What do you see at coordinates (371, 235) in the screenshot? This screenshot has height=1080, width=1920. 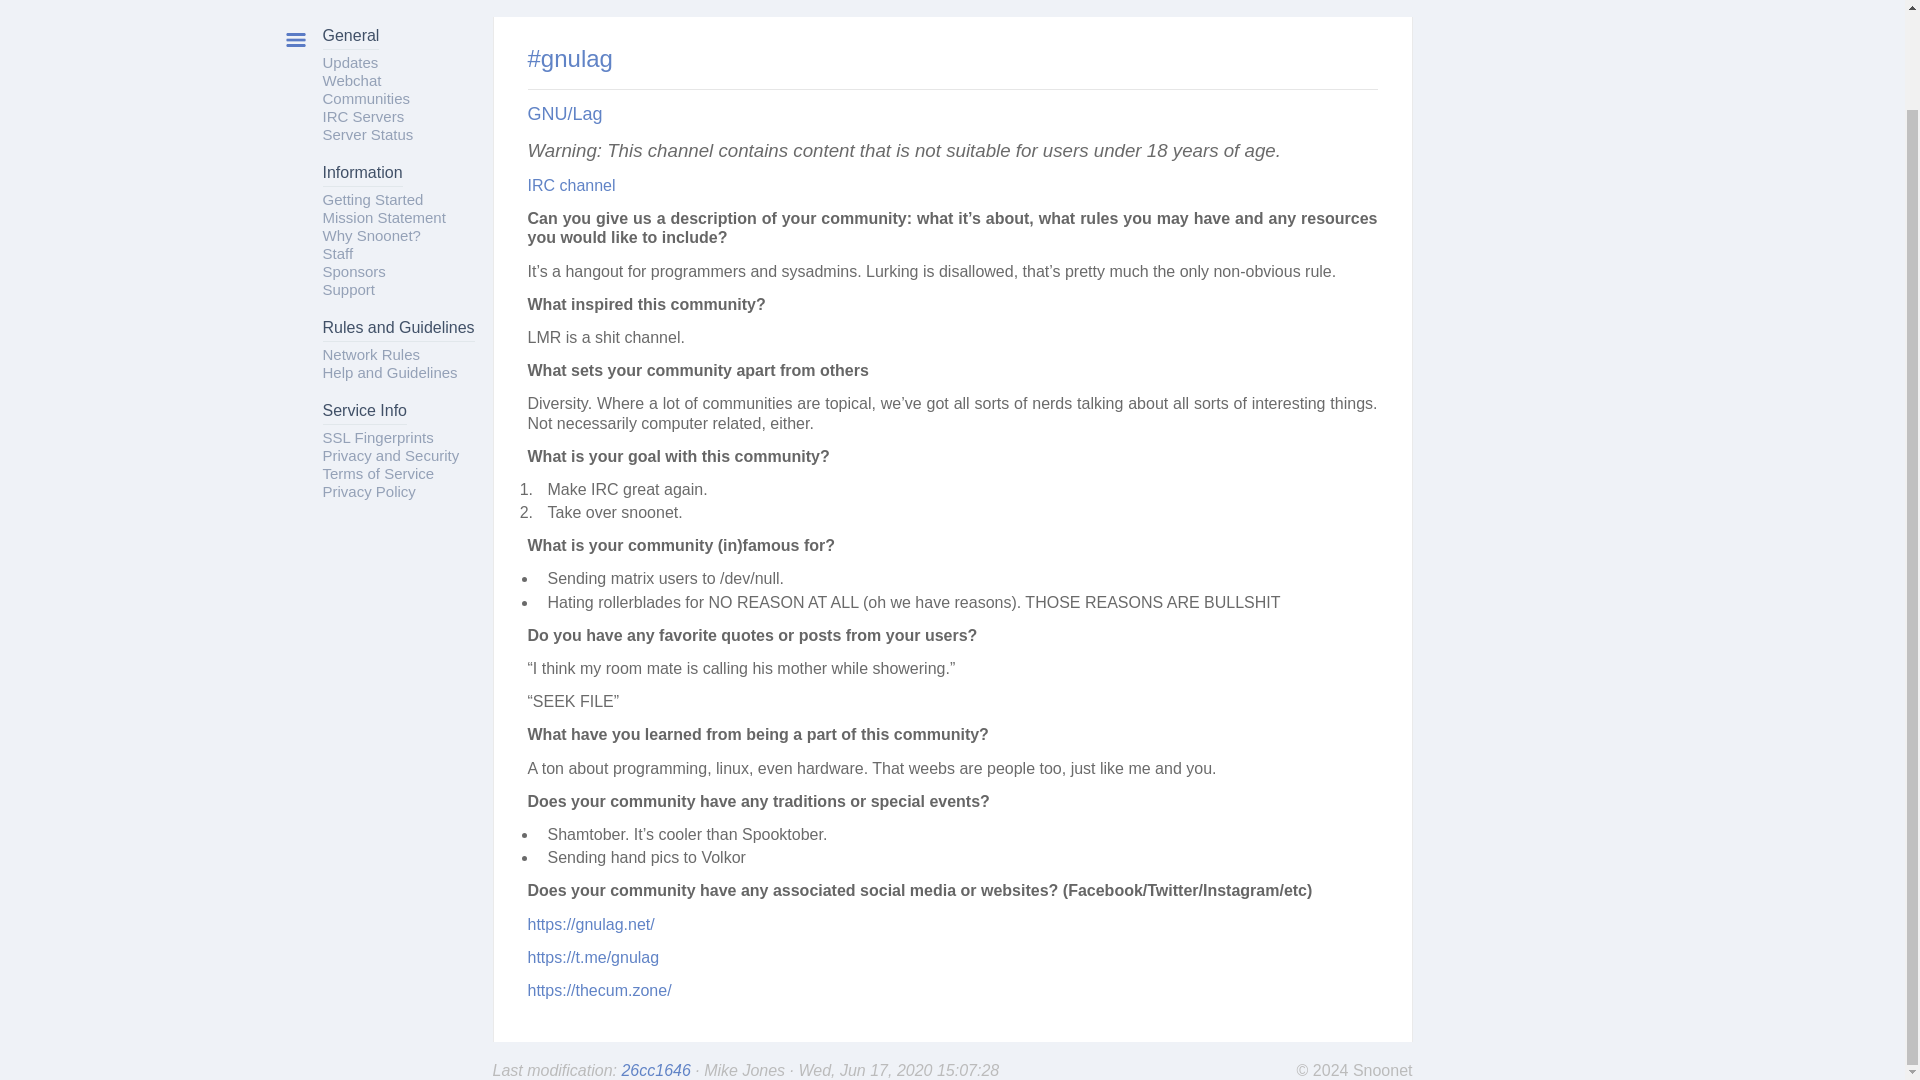 I see `Why Snoonet?` at bounding box center [371, 235].